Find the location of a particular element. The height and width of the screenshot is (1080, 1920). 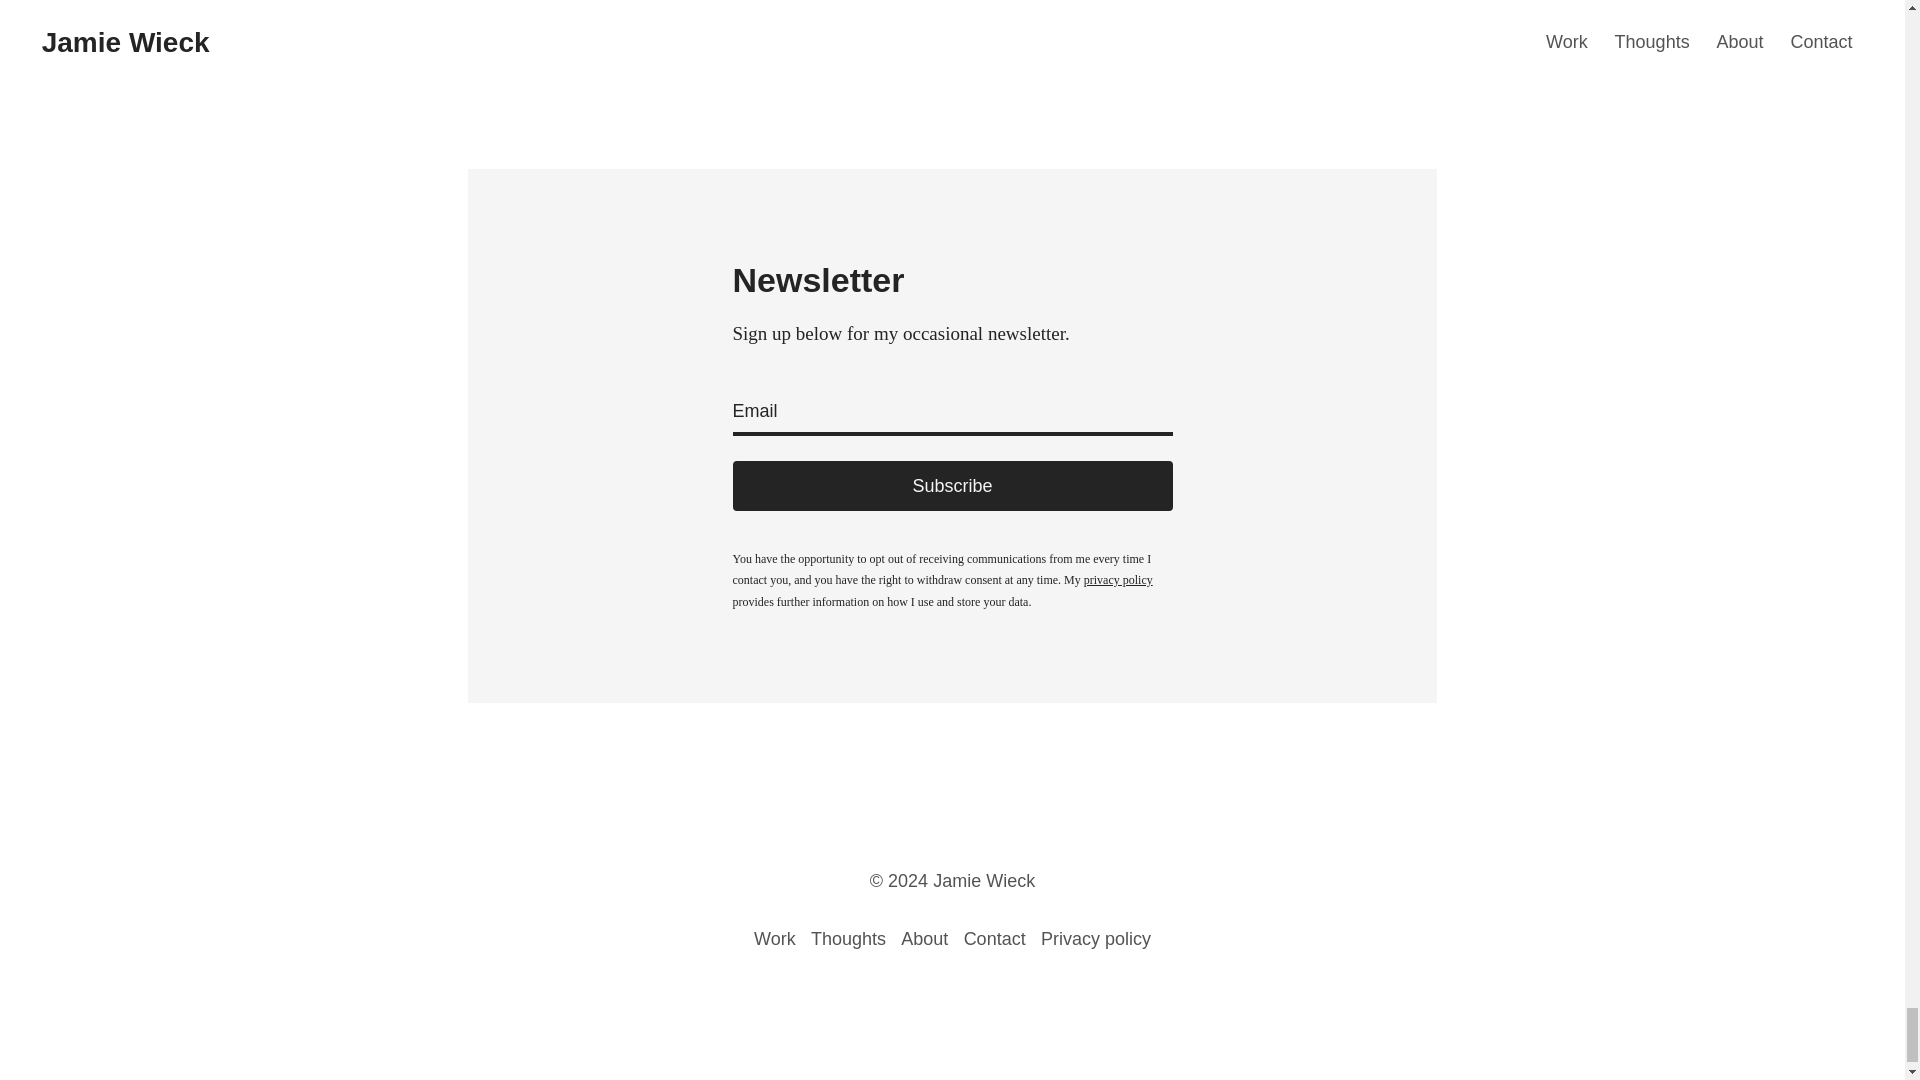

Contact is located at coordinates (994, 938).